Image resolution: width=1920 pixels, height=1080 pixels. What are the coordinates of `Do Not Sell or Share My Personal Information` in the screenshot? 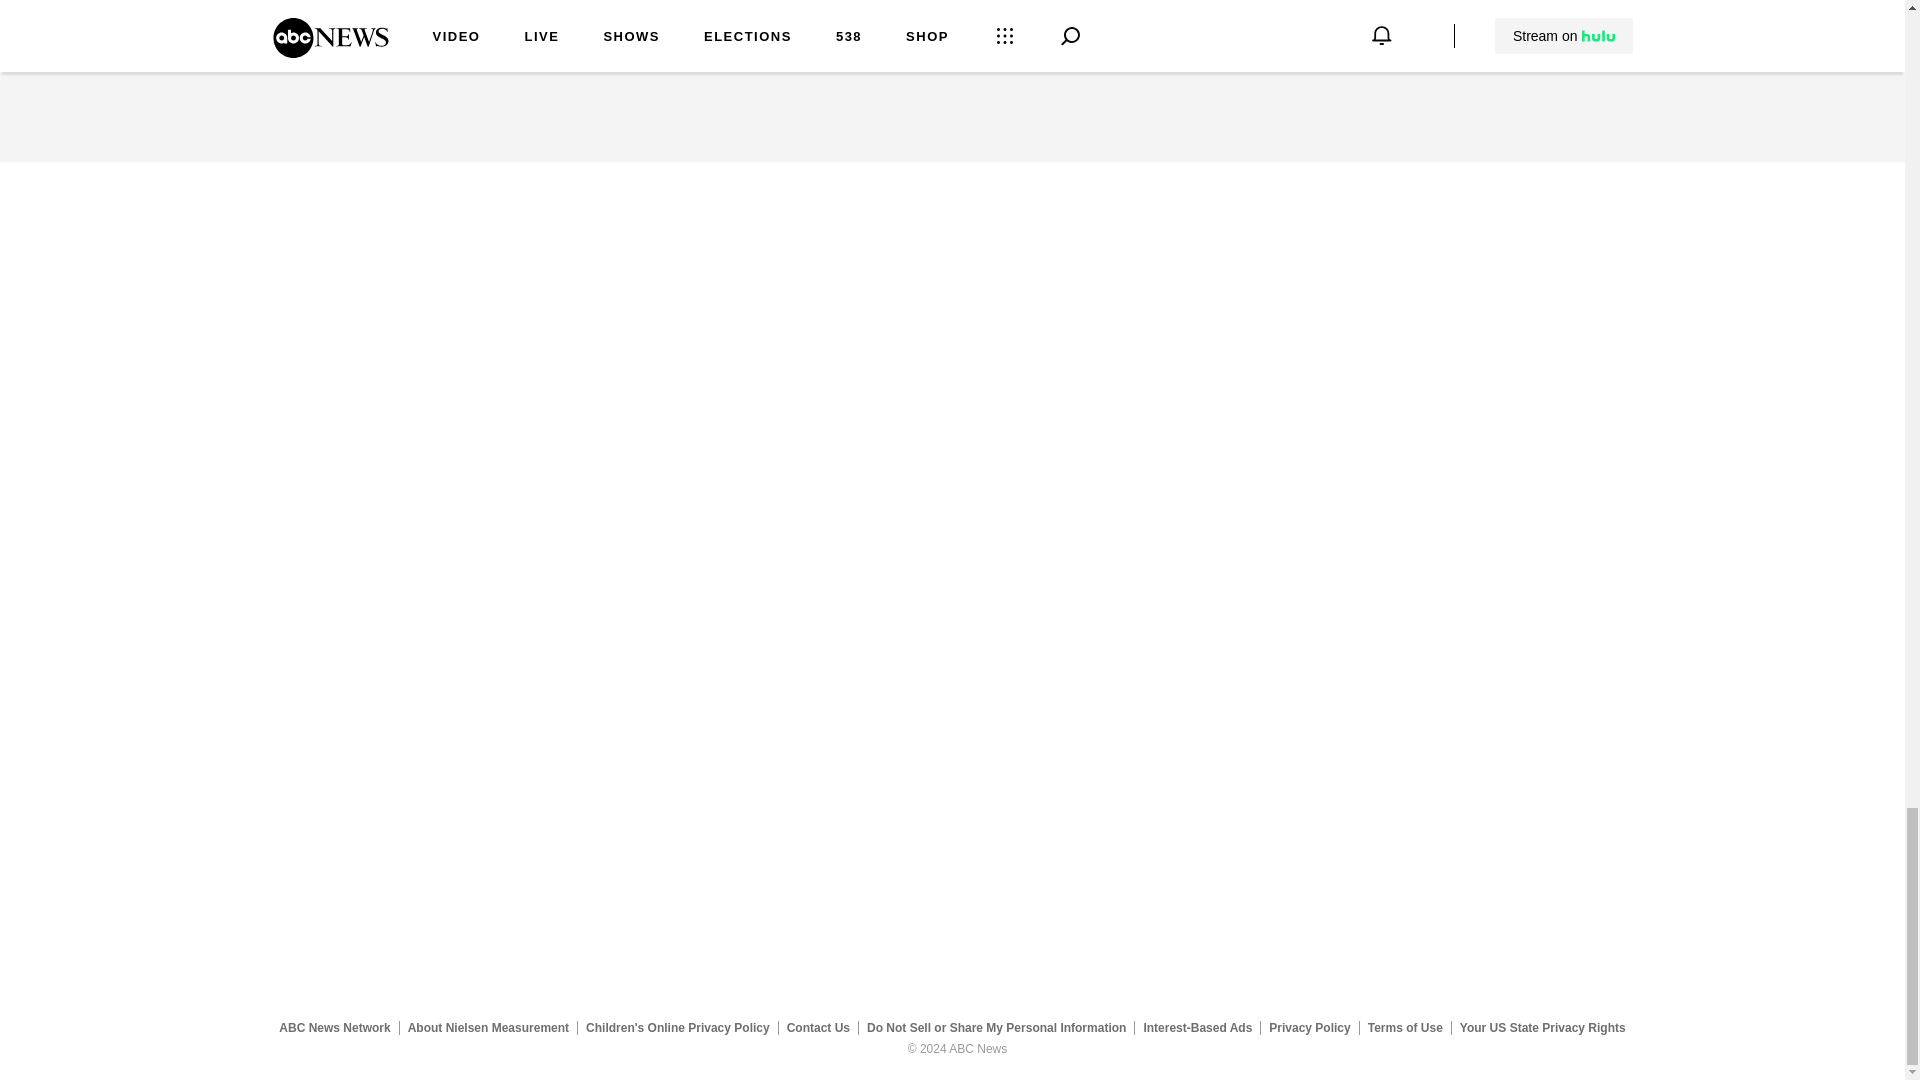 It's located at (996, 1027).